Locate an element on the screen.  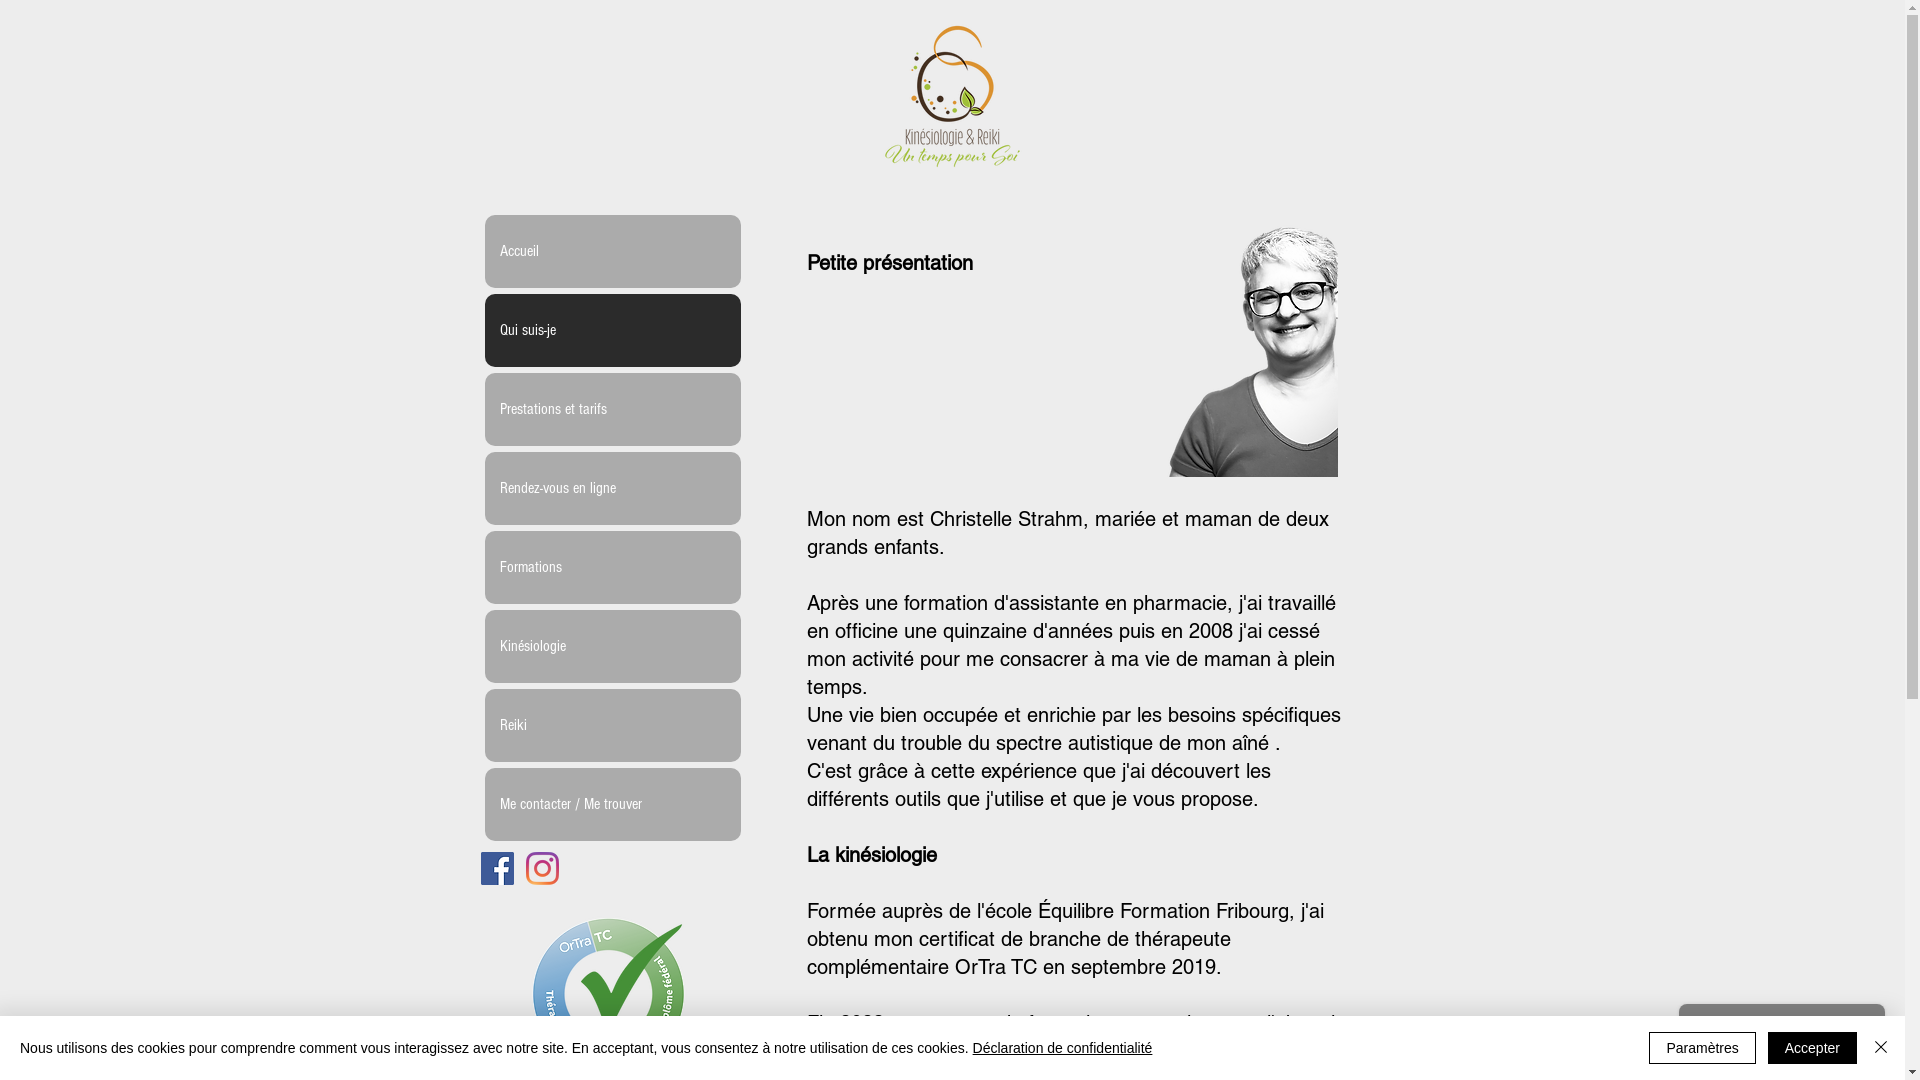
Accepter is located at coordinates (1812, 1048).